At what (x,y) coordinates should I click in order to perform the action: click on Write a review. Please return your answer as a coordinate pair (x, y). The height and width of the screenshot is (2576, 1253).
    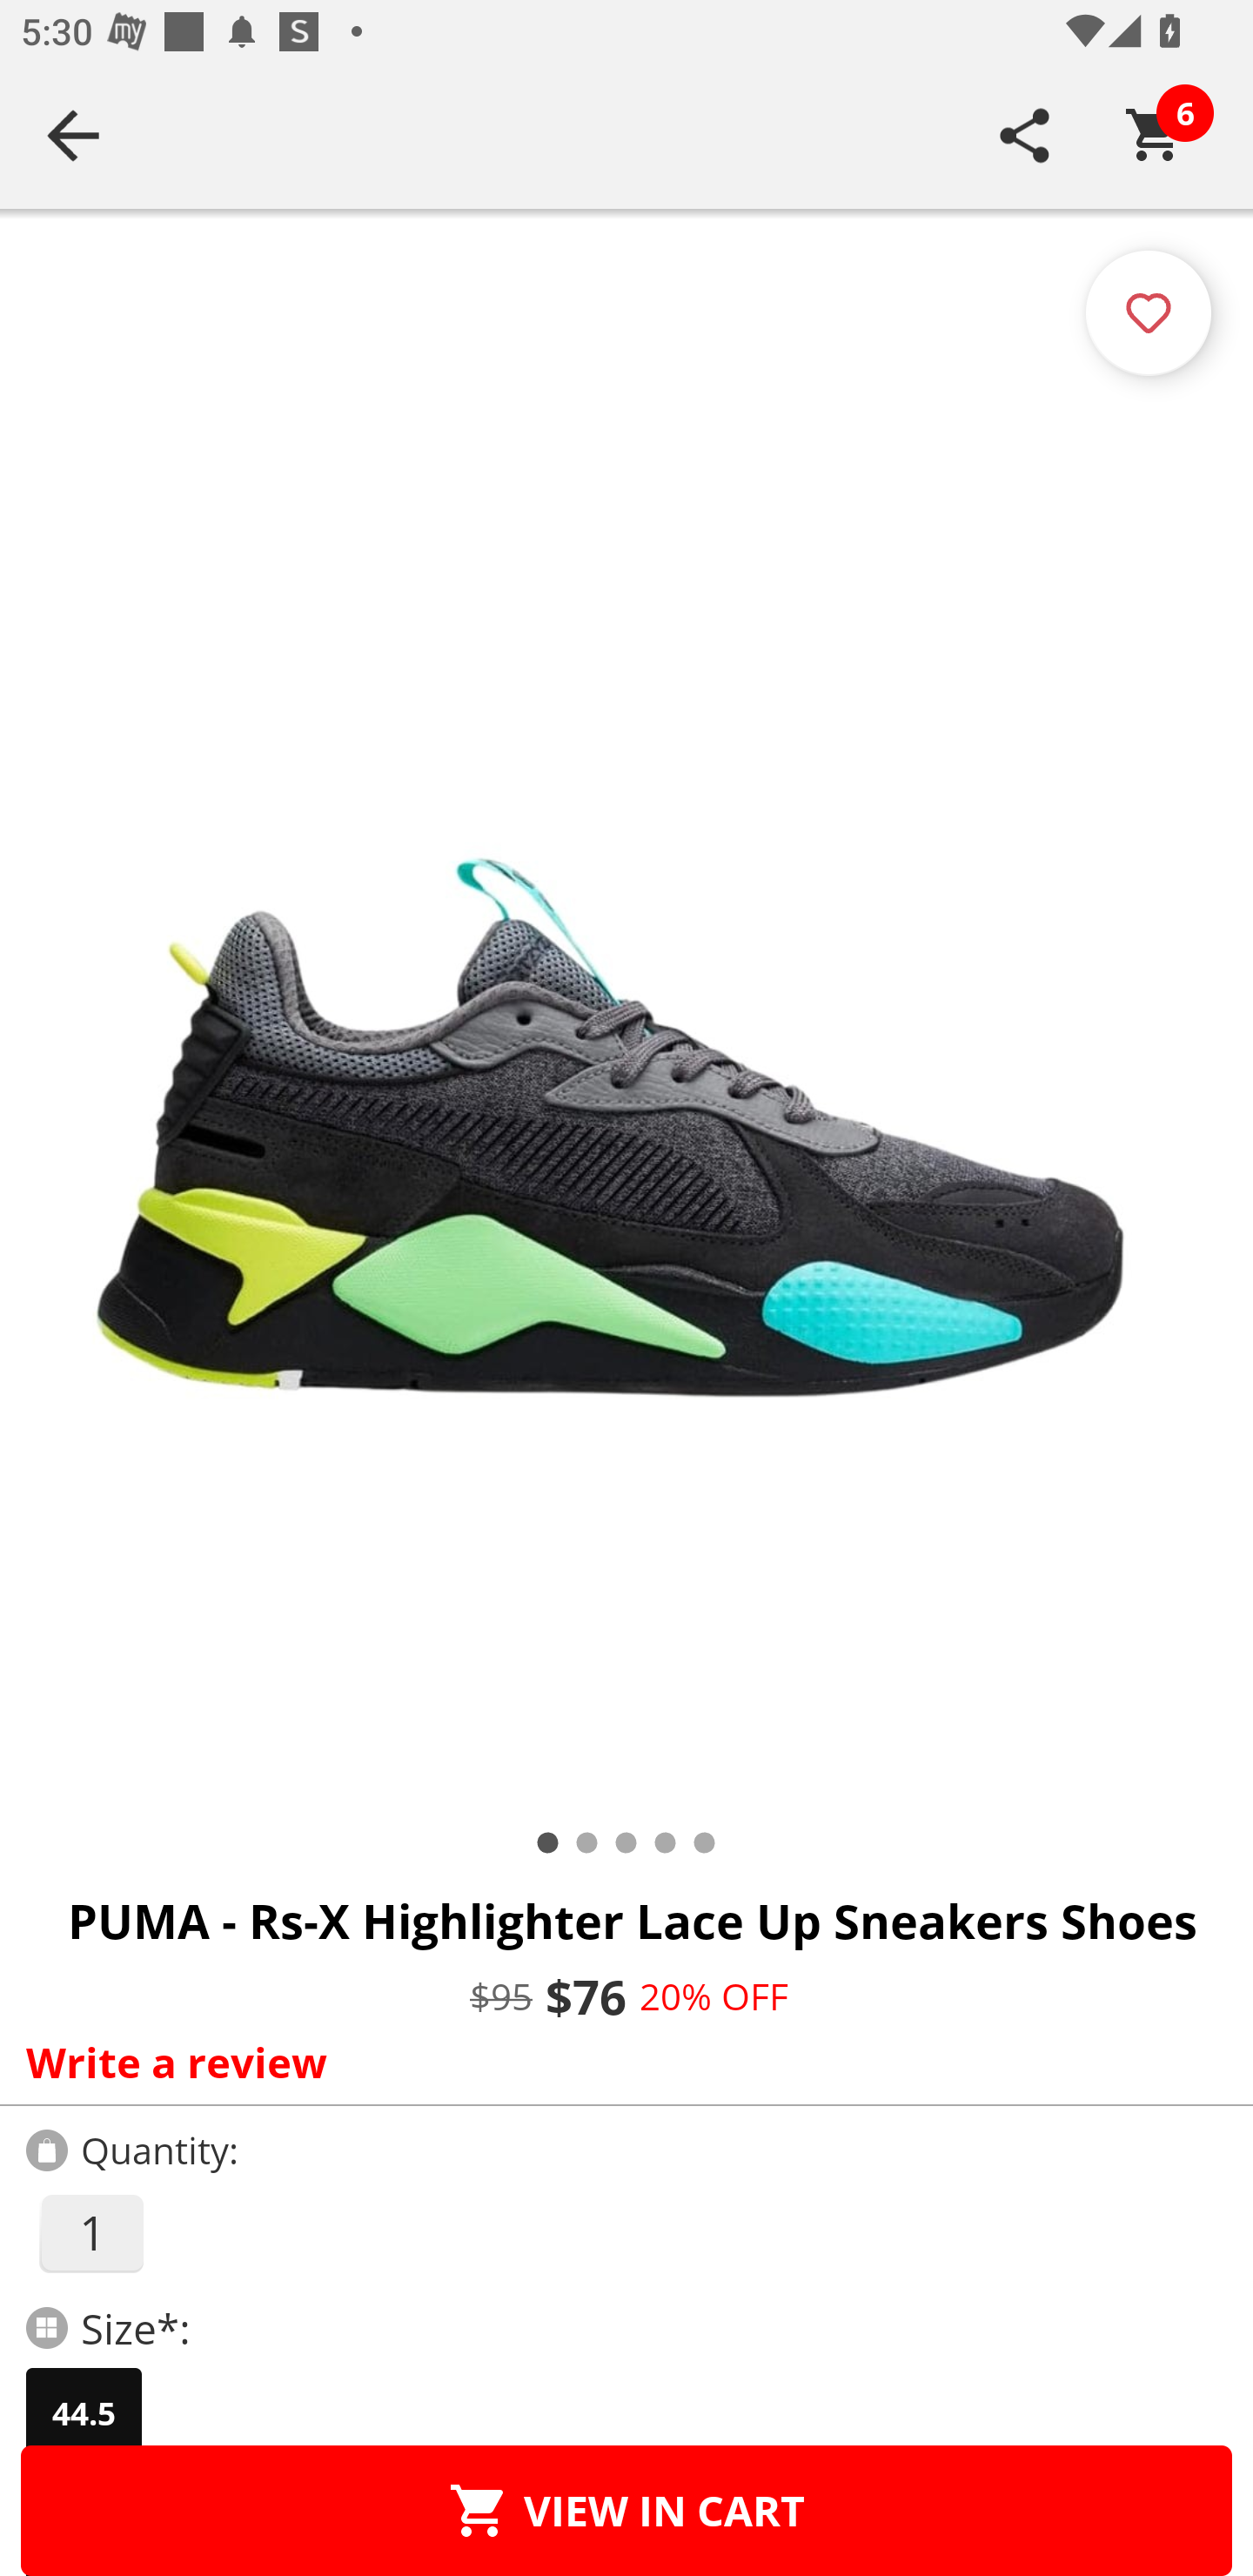
    Looking at the image, I should click on (620, 2062).